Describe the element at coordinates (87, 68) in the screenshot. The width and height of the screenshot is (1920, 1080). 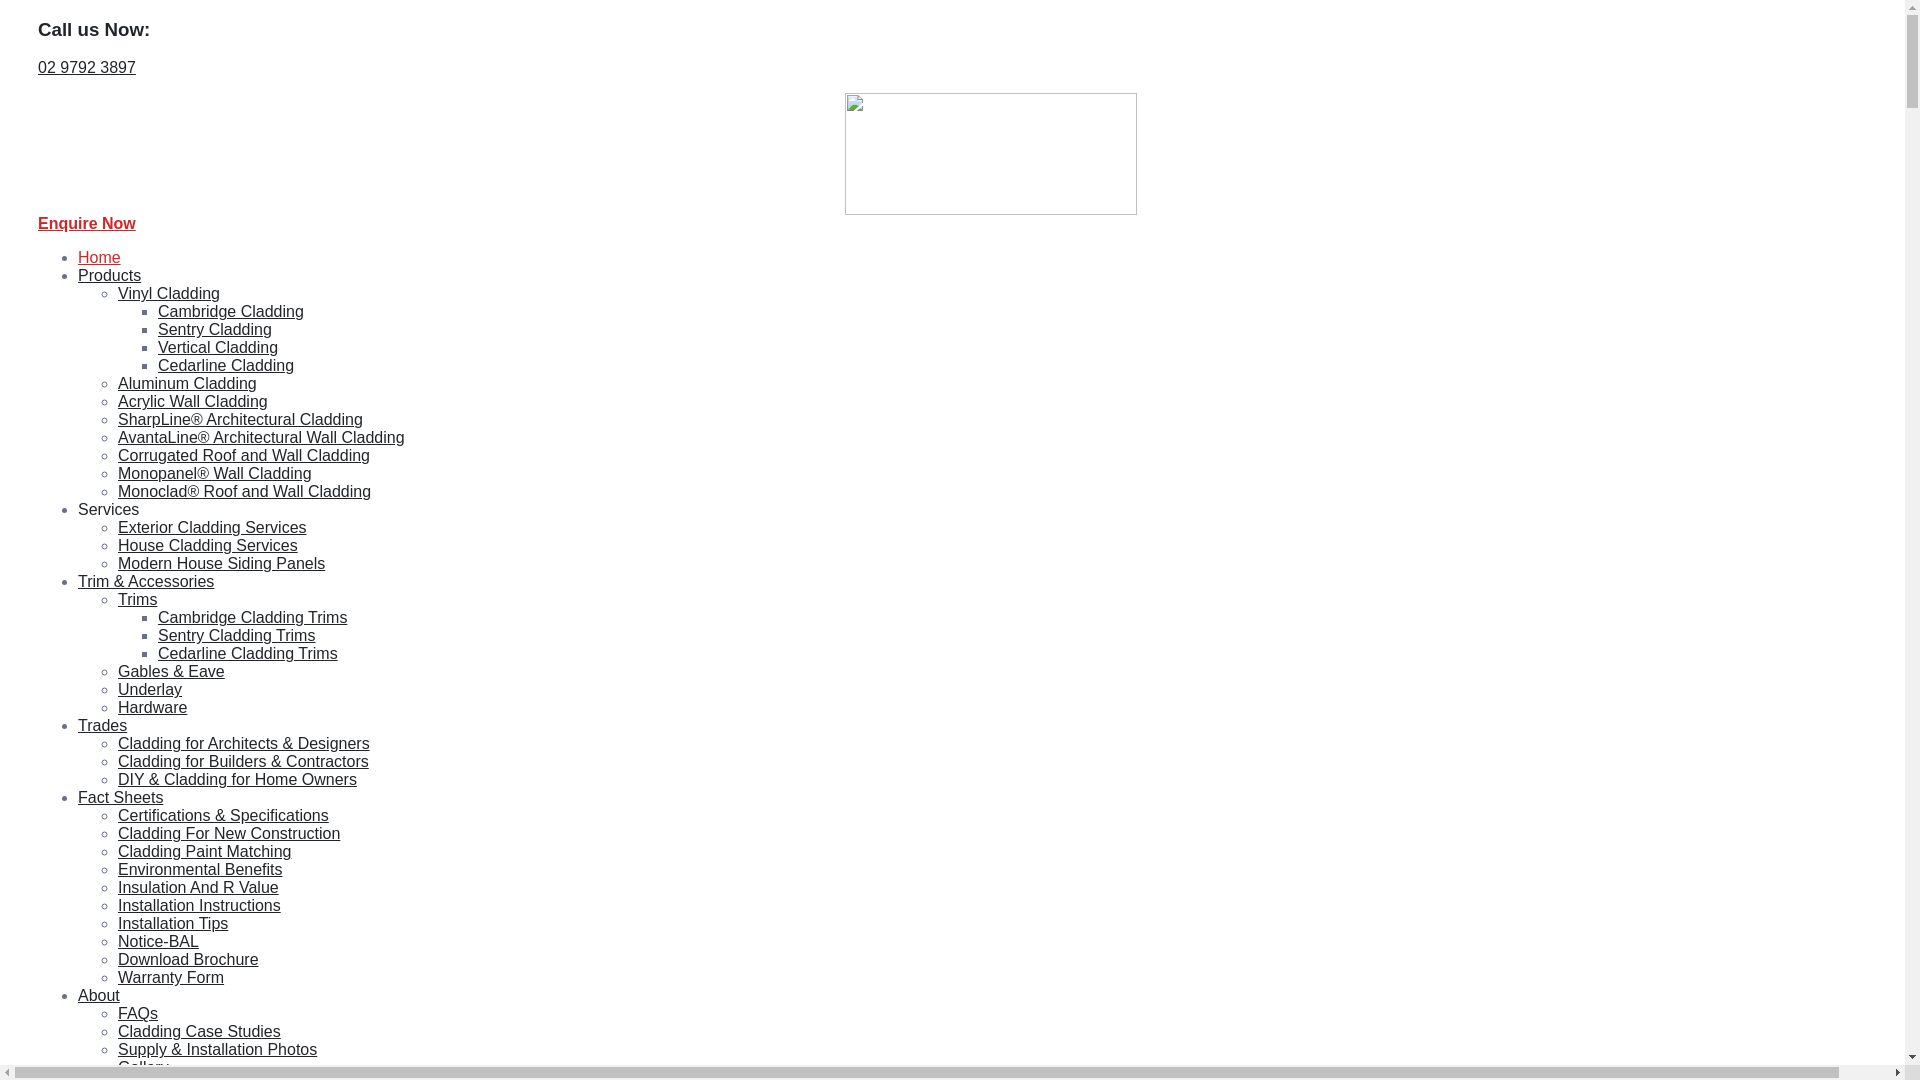
I see `02 9792 3897` at that location.